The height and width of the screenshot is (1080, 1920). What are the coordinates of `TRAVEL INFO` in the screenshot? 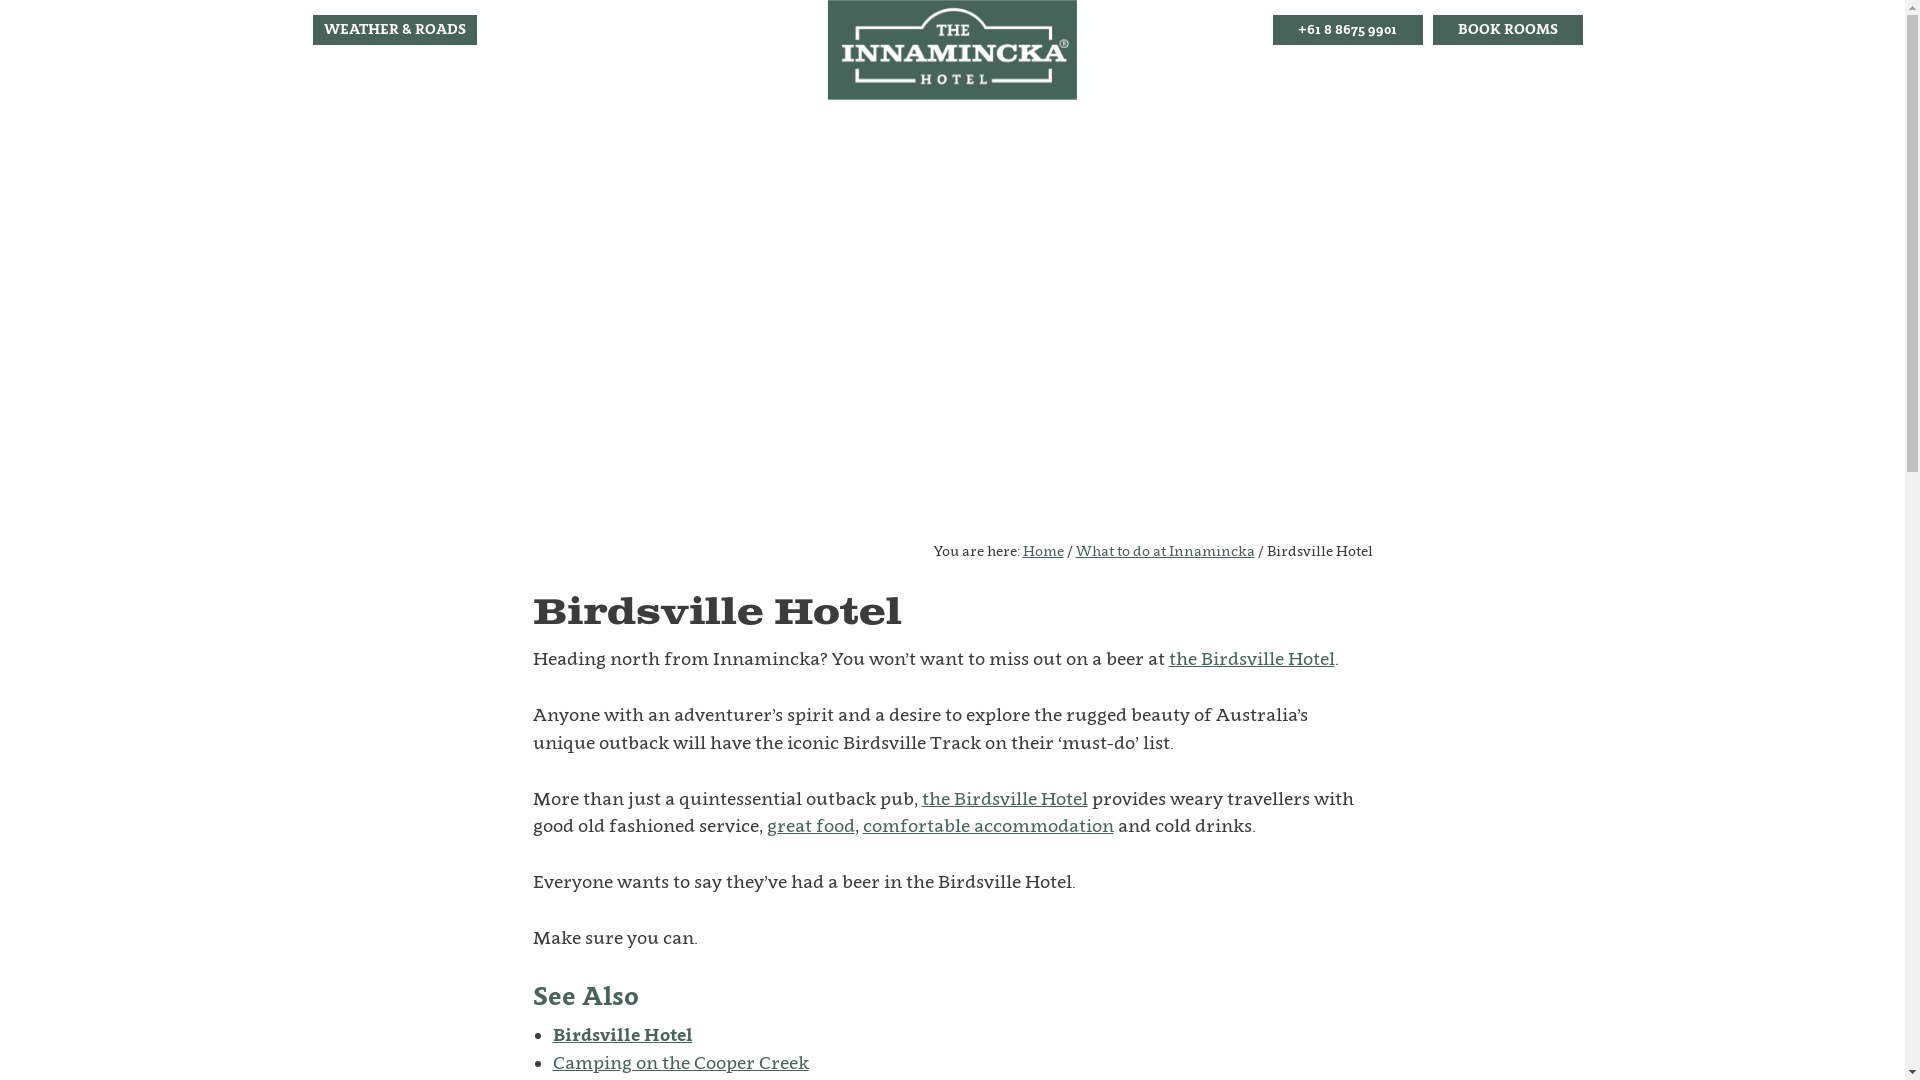 It's located at (664, 82).